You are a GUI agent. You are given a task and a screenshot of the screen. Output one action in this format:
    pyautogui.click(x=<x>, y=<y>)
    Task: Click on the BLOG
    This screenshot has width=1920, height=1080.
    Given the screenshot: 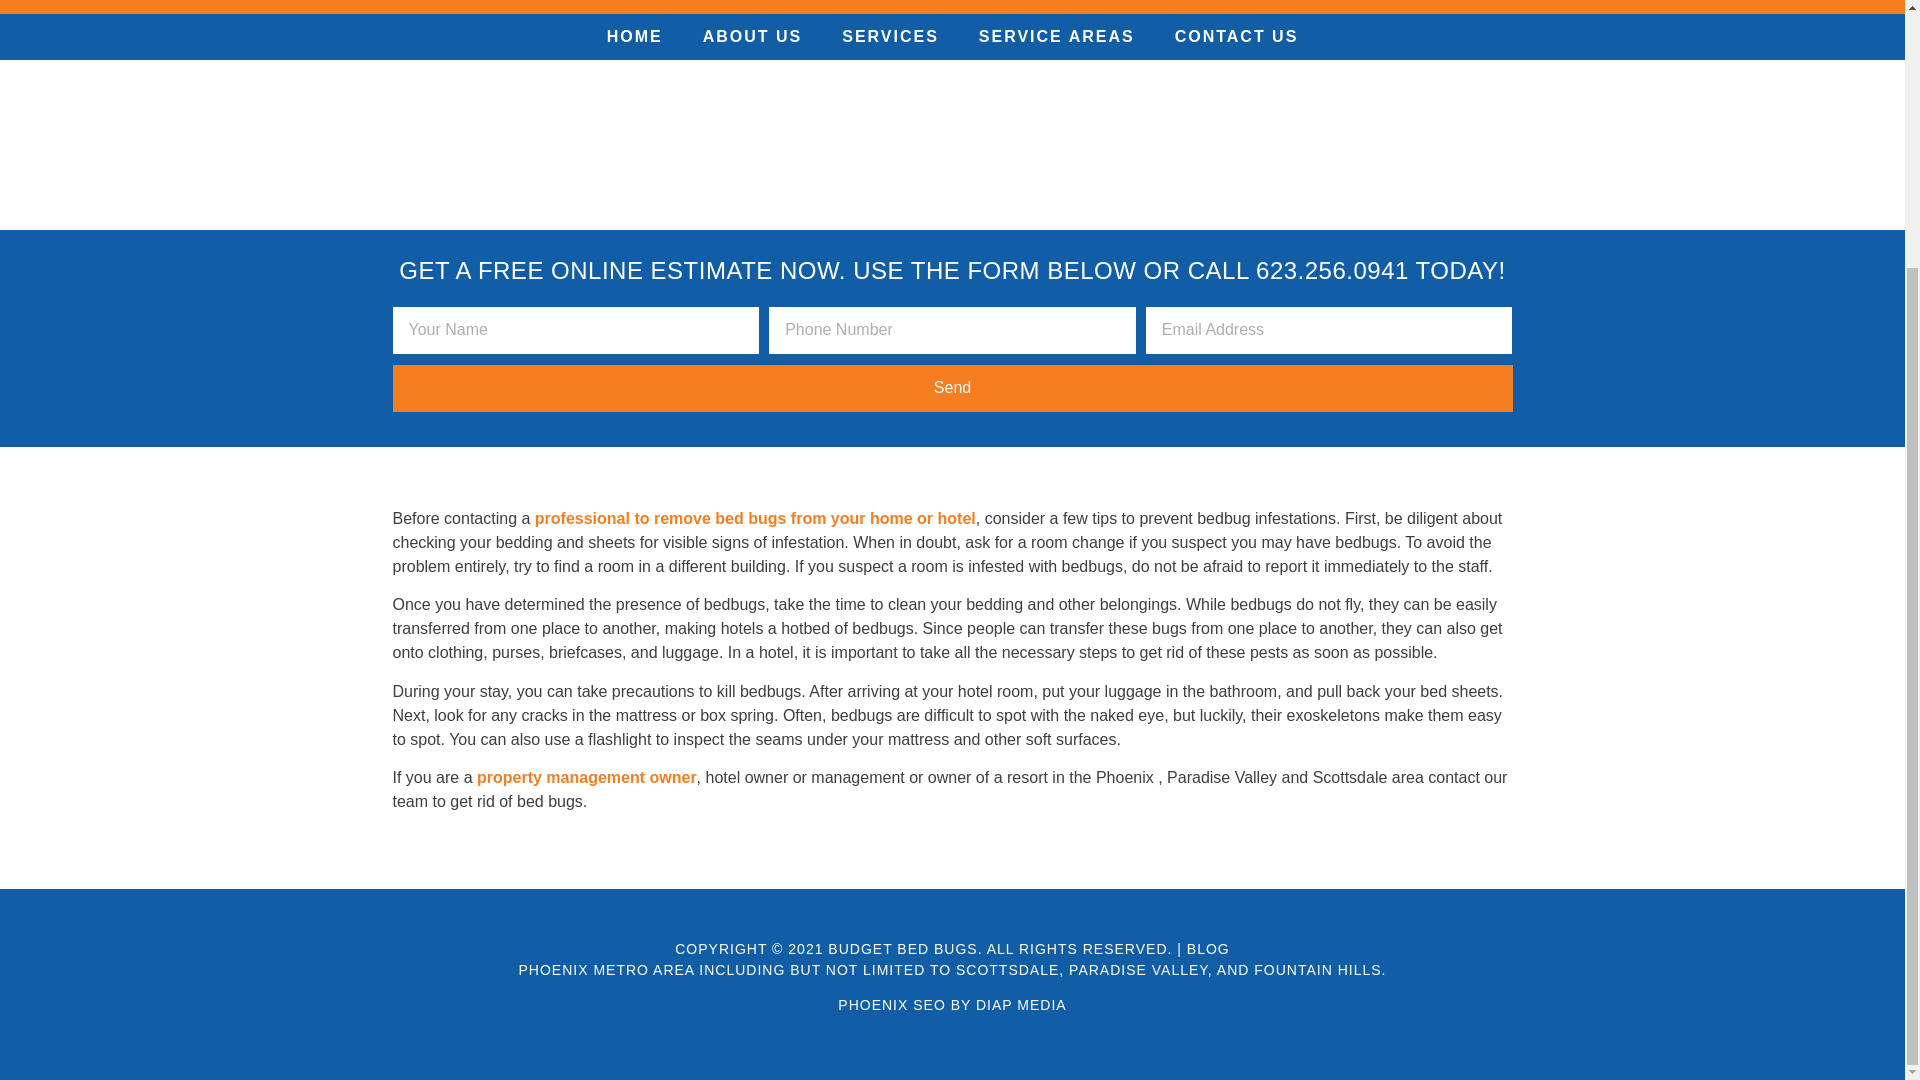 What is the action you would take?
    pyautogui.click(x=1208, y=948)
    